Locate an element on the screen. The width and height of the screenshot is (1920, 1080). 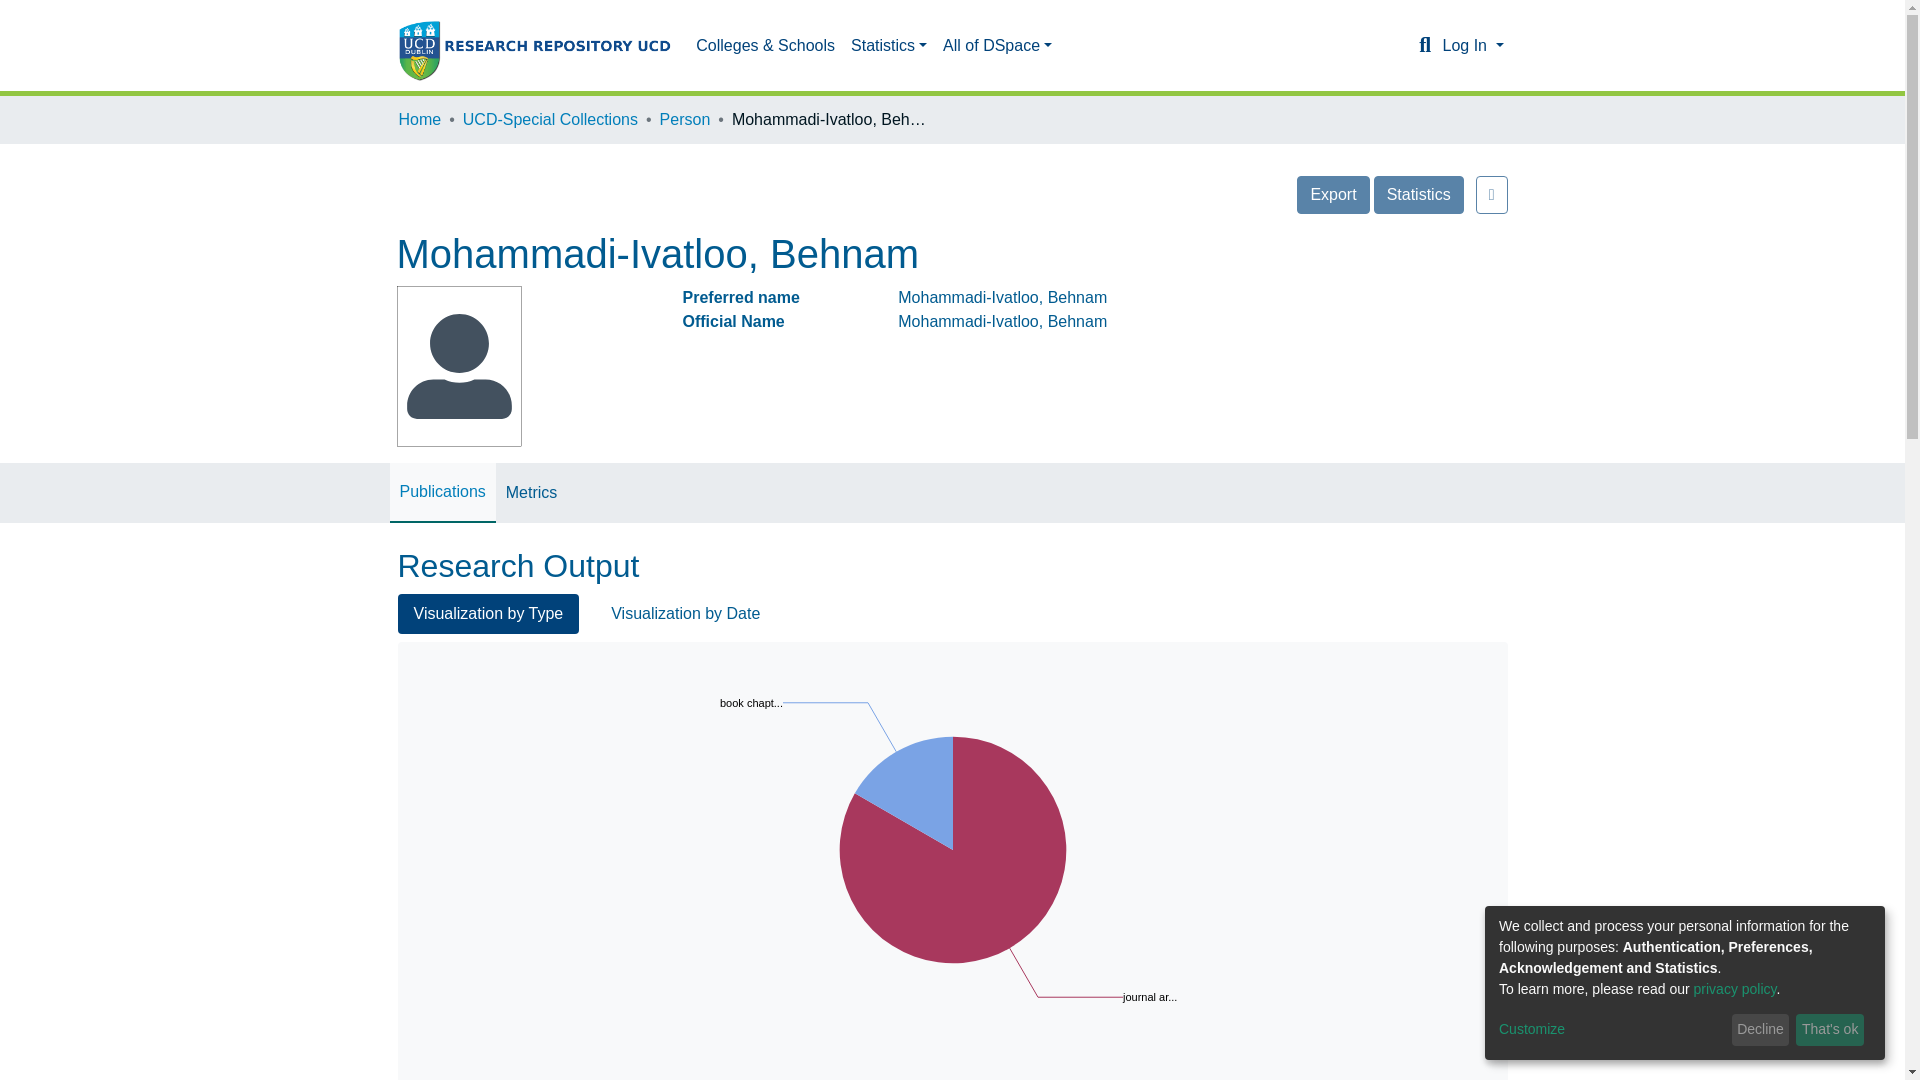
Publications is located at coordinates (997, 45).